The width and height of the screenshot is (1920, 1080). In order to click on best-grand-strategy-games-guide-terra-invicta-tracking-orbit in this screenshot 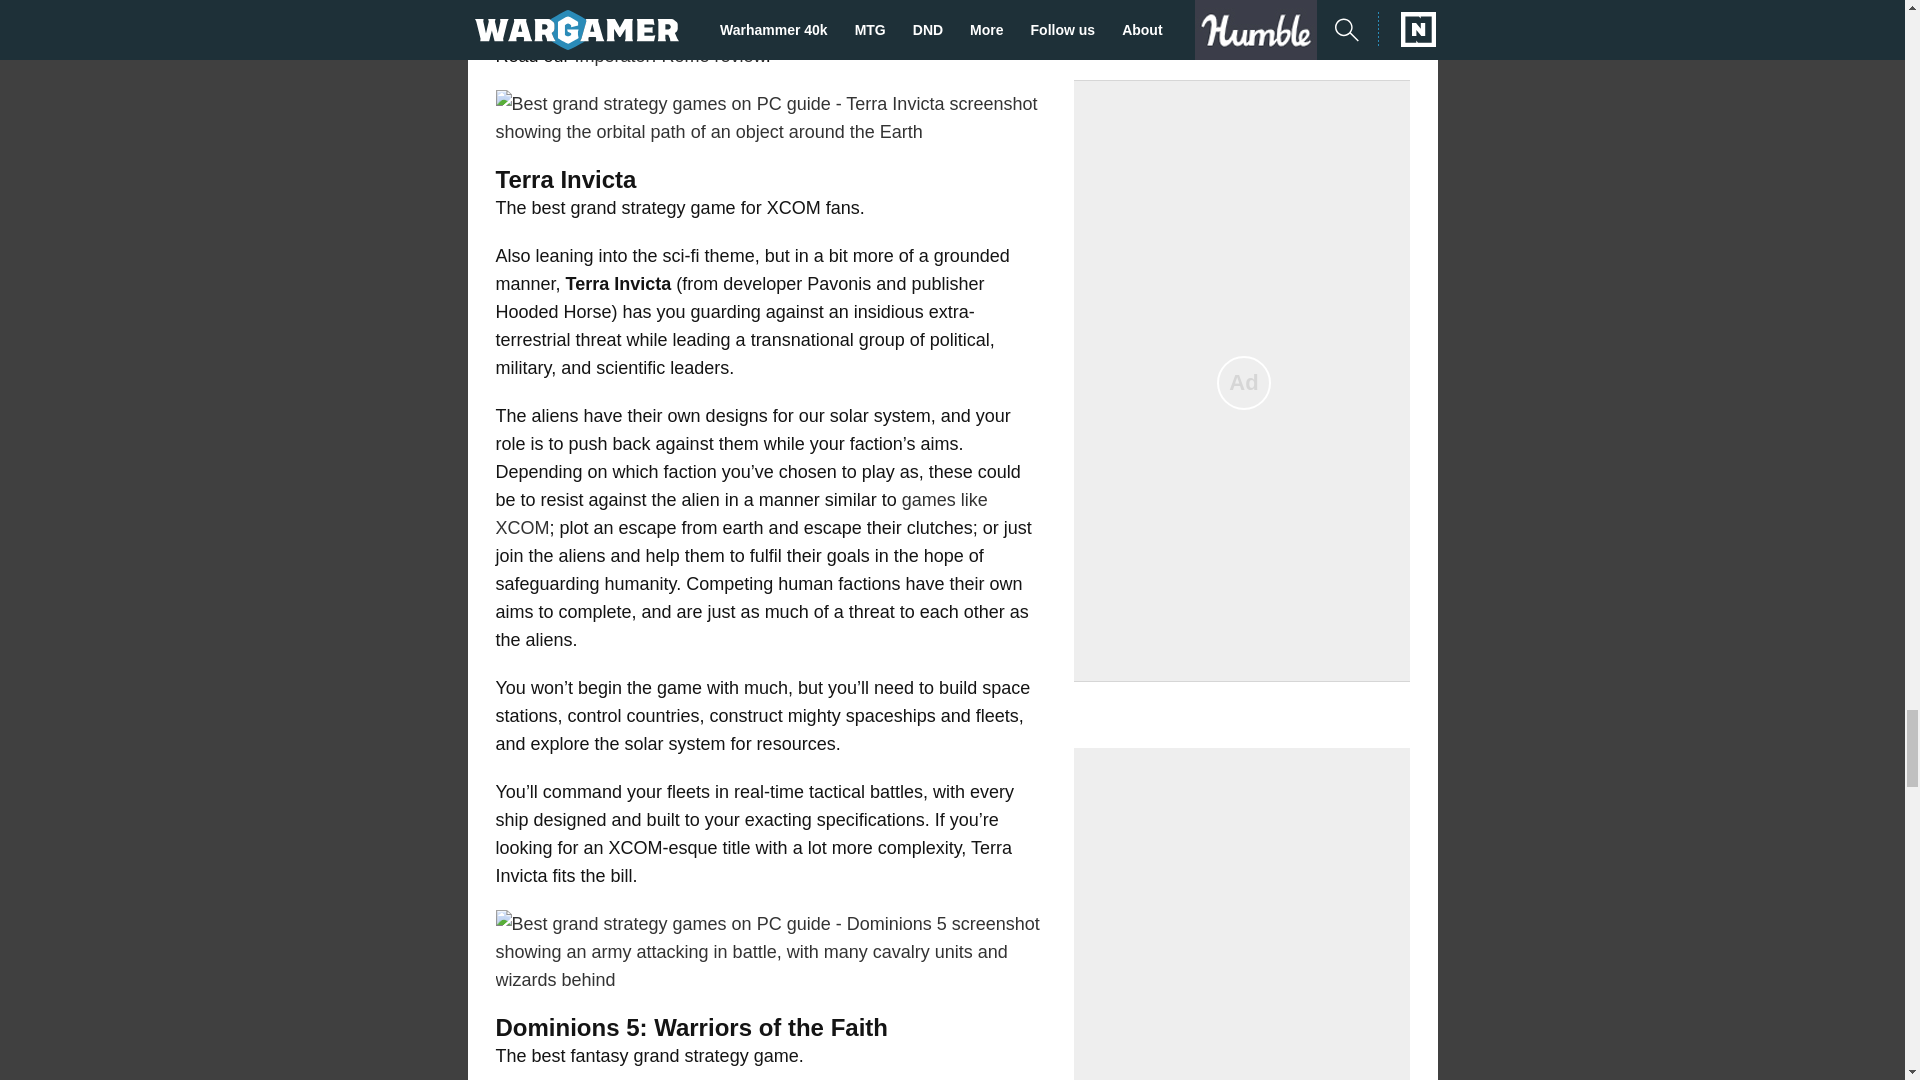, I will do `click(770, 117)`.